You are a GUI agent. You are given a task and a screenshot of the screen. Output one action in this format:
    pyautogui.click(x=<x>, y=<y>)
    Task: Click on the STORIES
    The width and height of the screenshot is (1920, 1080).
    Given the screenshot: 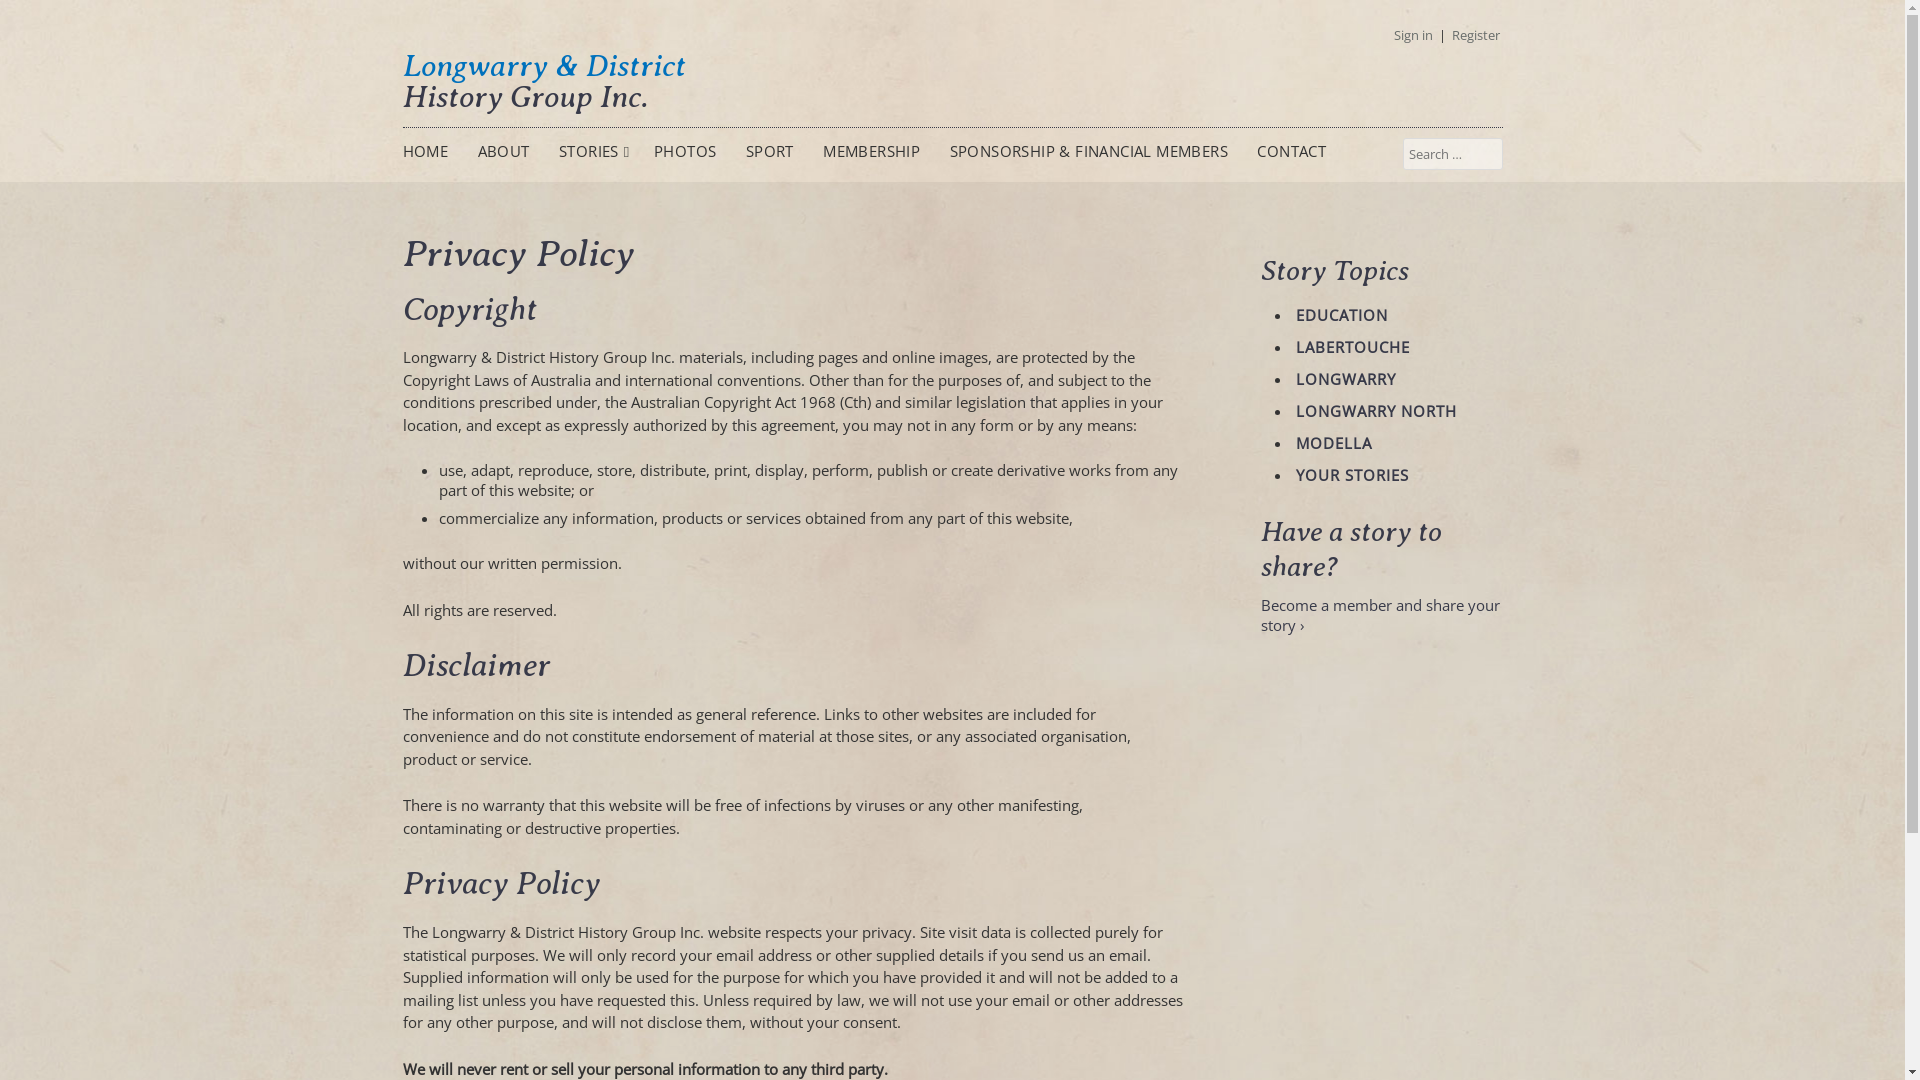 What is the action you would take?
    pyautogui.click(x=594, y=152)
    